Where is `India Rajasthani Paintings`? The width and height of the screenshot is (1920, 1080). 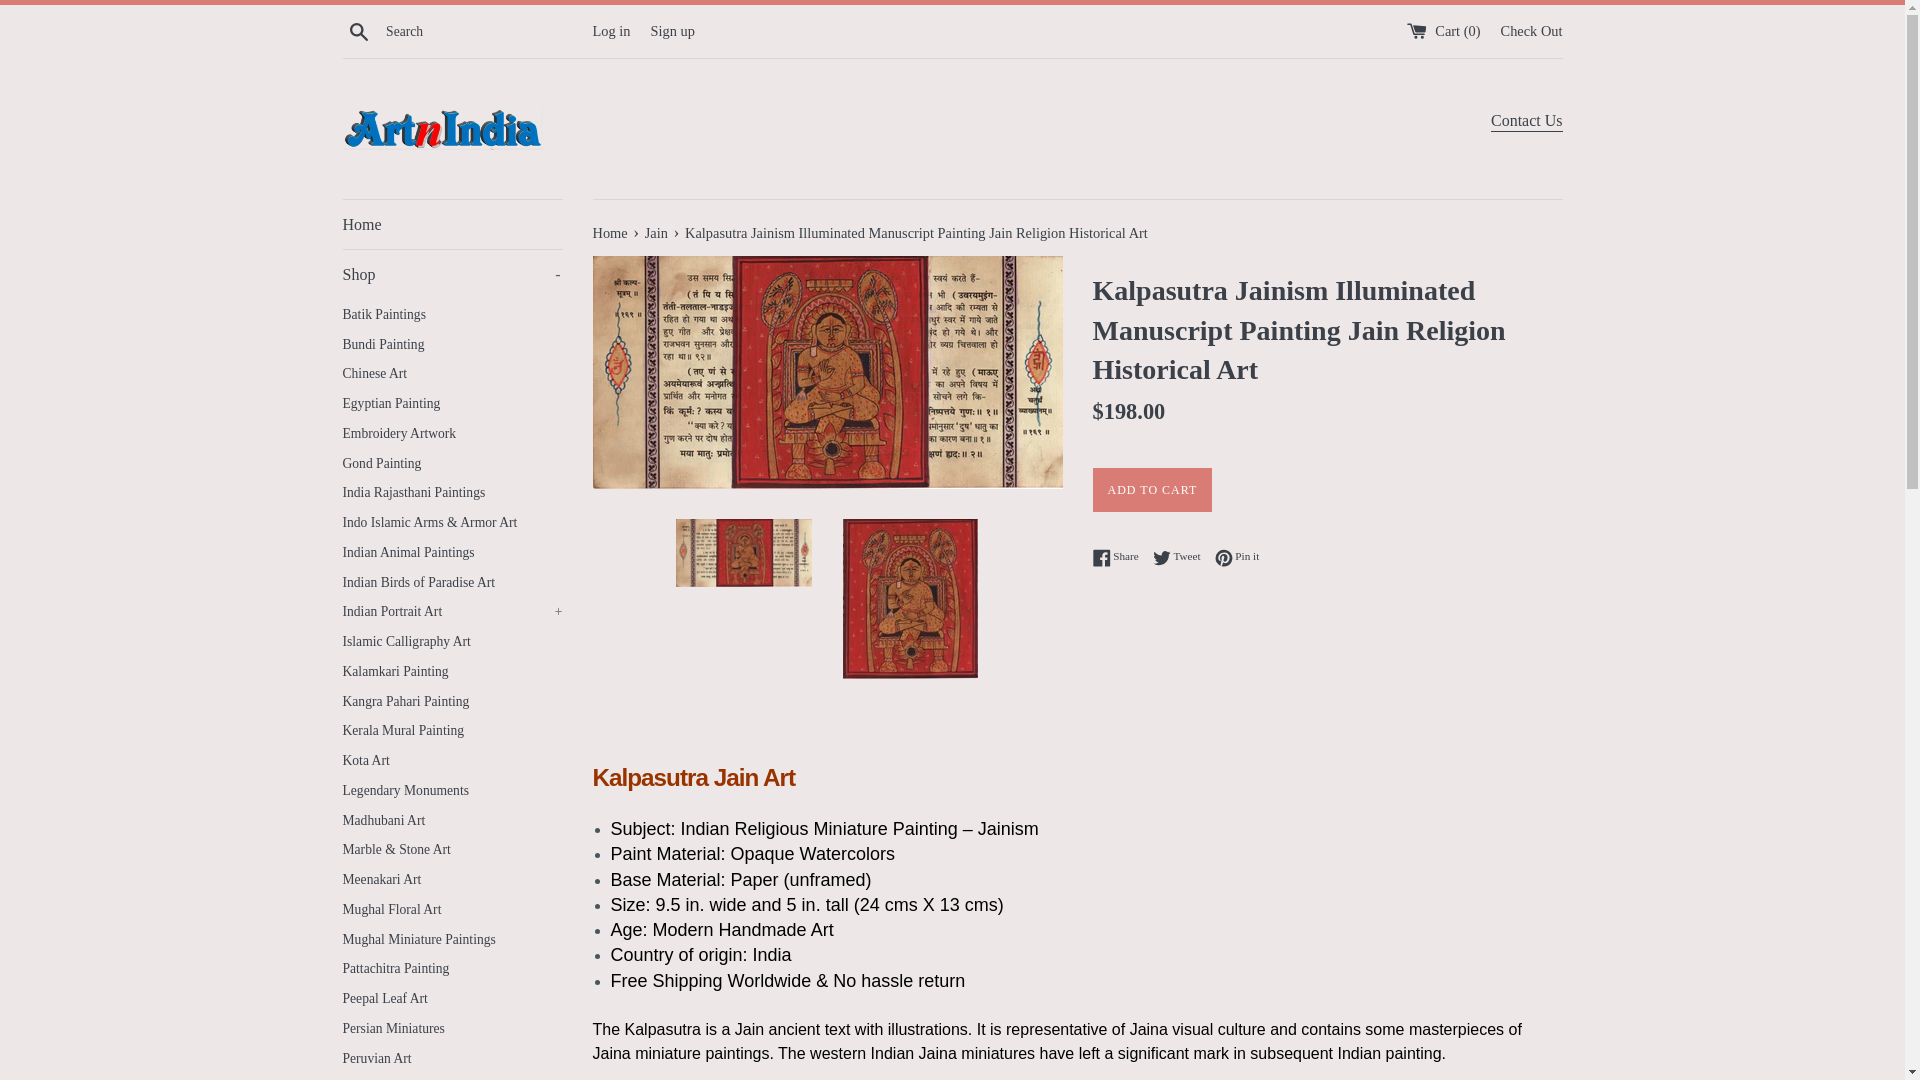 India Rajasthani Paintings is located at coordinates (452, 492).